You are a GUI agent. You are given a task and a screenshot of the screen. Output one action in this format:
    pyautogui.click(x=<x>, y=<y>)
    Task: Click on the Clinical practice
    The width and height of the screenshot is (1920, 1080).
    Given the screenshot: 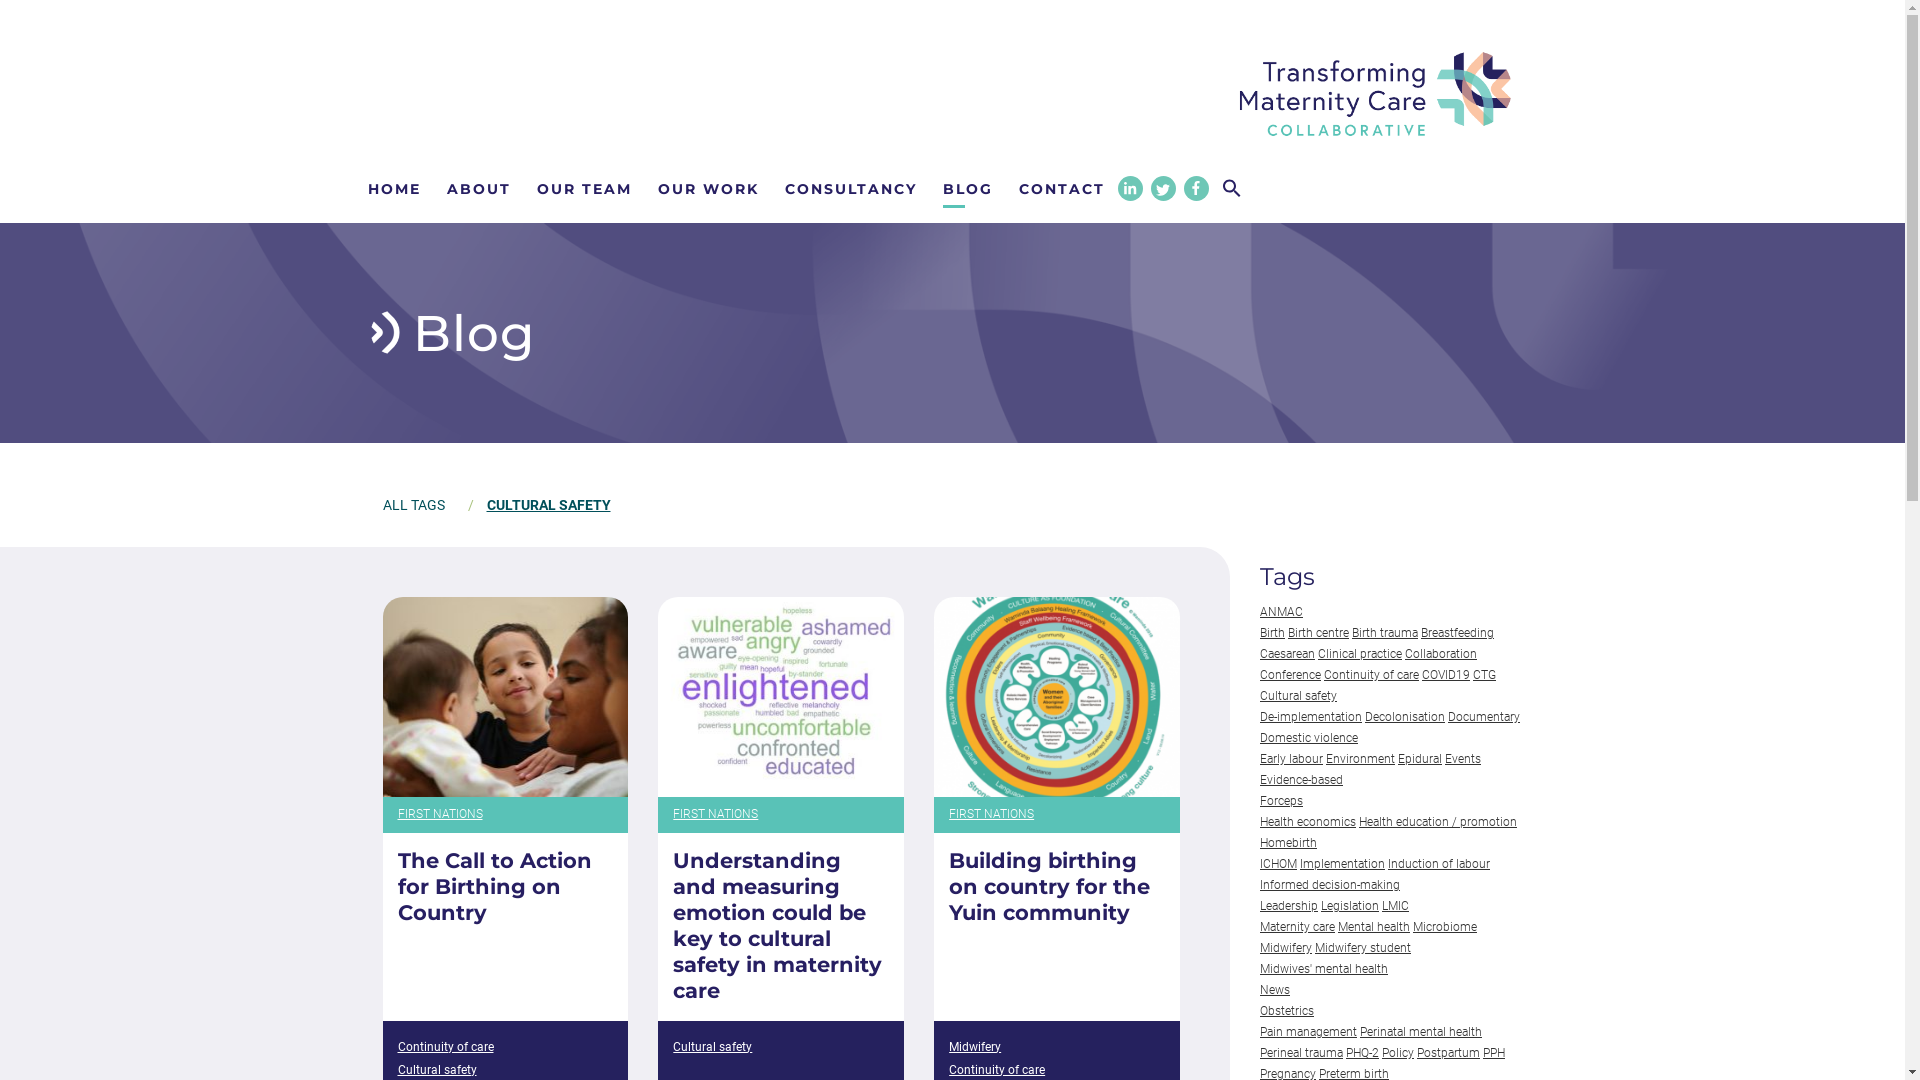 What is the action you would take?
    pyautogui.click(x=1360, y=654)
    